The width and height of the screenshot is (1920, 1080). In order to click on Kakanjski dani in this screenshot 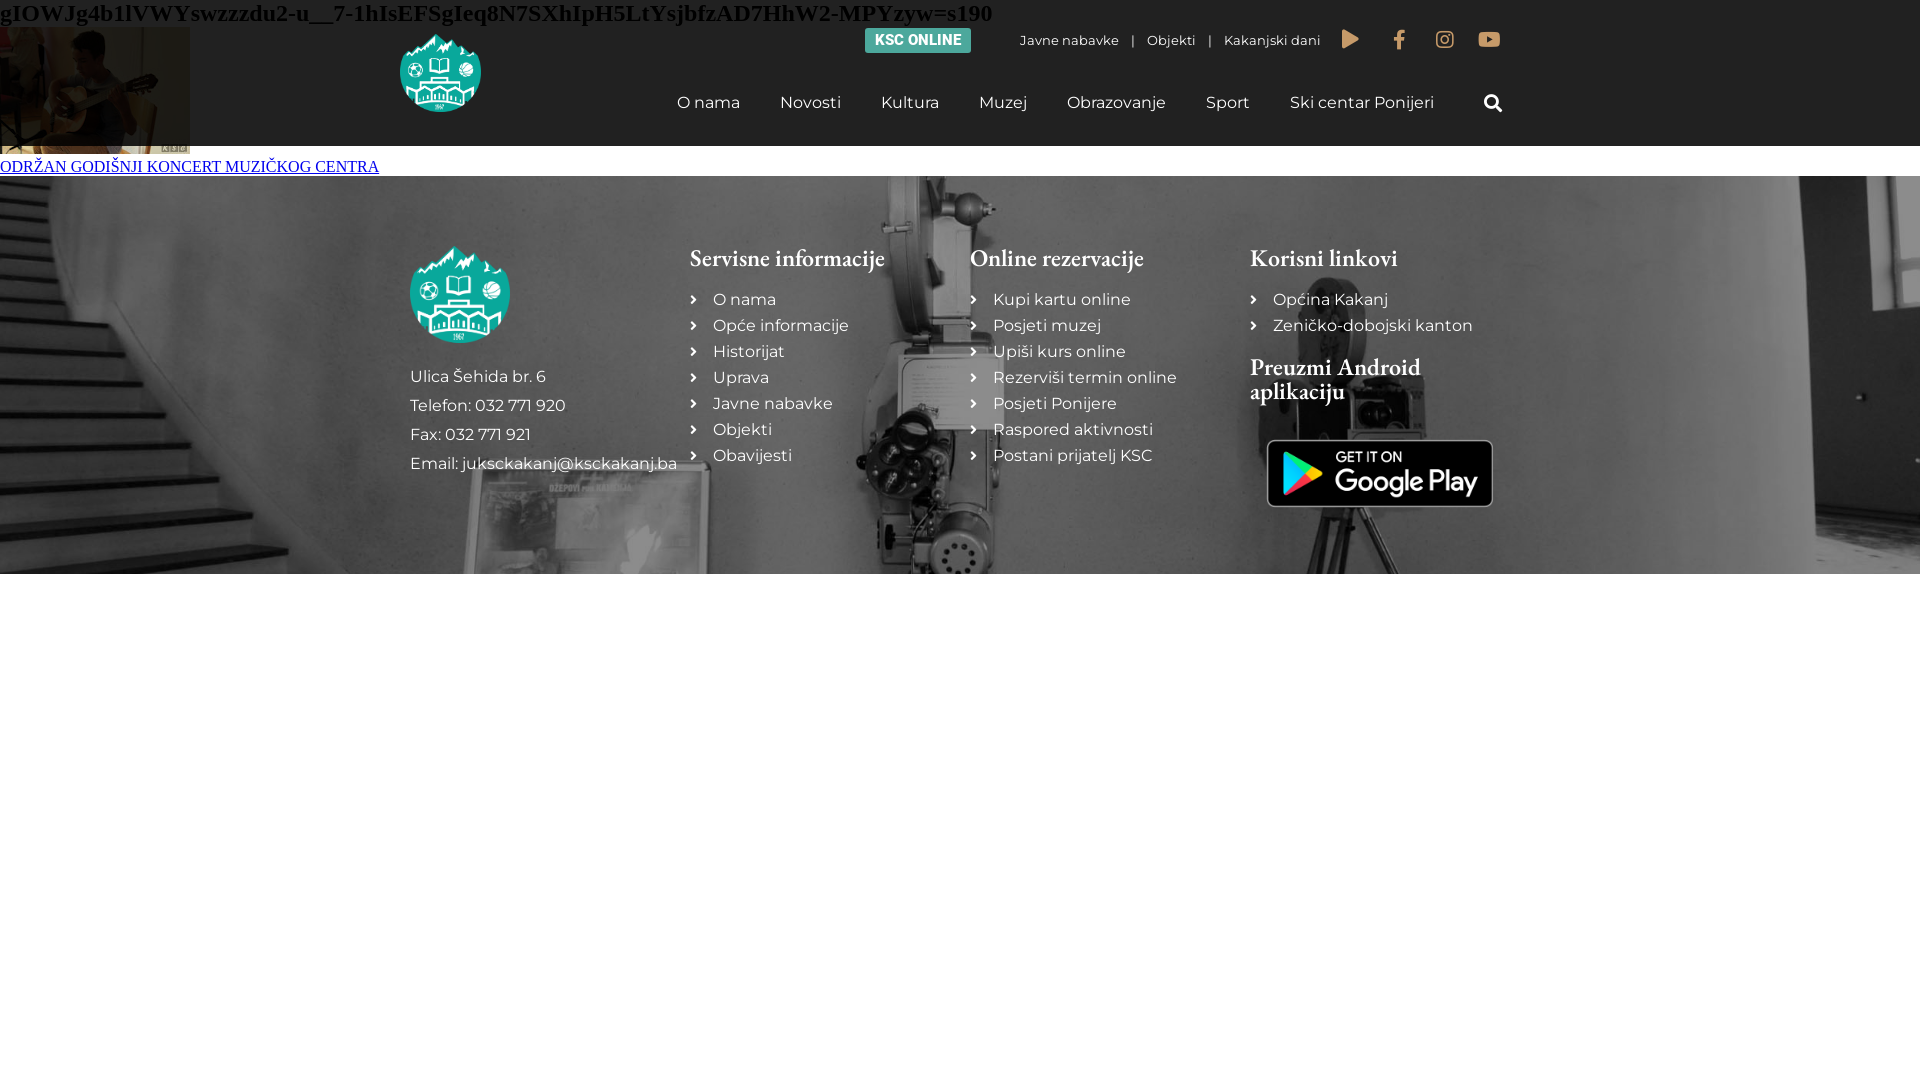, I will do `click(1272, 40)`.